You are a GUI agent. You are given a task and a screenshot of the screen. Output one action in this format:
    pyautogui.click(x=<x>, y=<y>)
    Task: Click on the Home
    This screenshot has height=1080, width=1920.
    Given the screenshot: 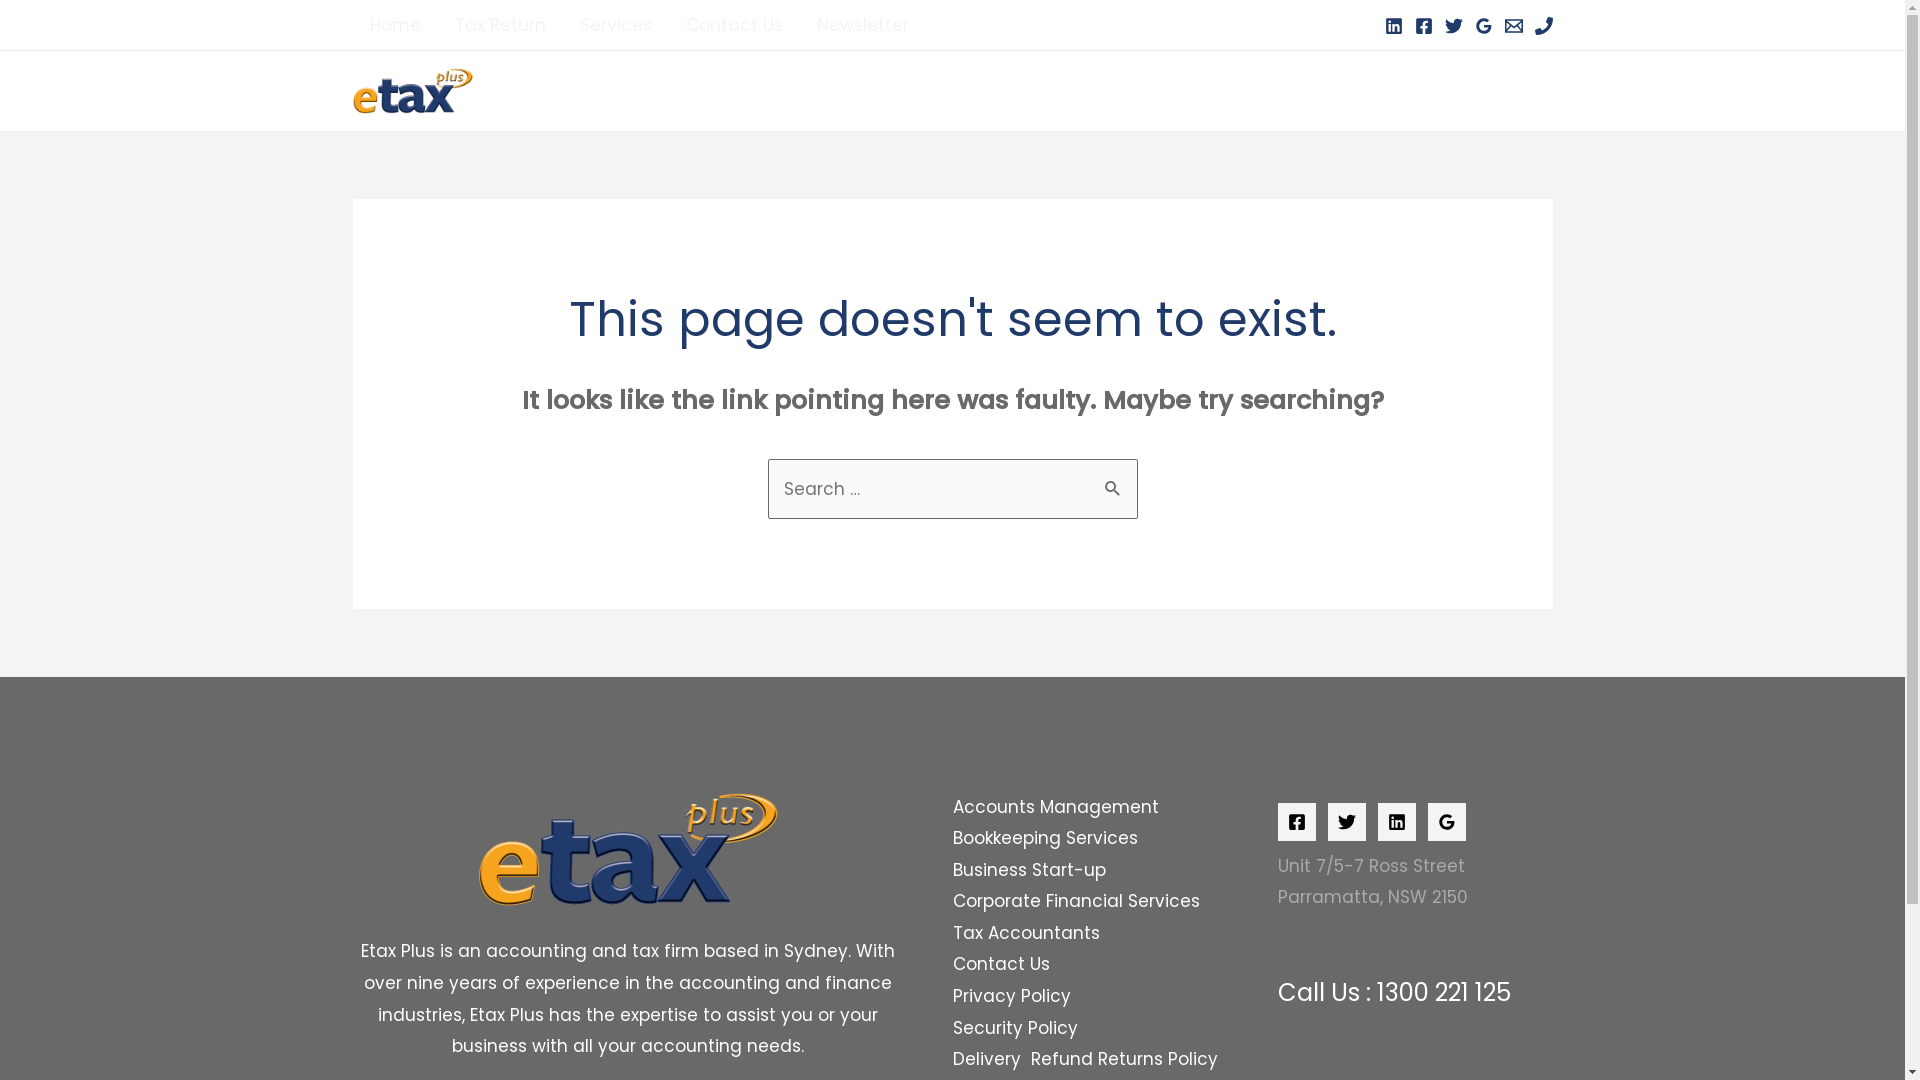 What is the action you would take?
    pyautogui.click(x=394, y=25)
    